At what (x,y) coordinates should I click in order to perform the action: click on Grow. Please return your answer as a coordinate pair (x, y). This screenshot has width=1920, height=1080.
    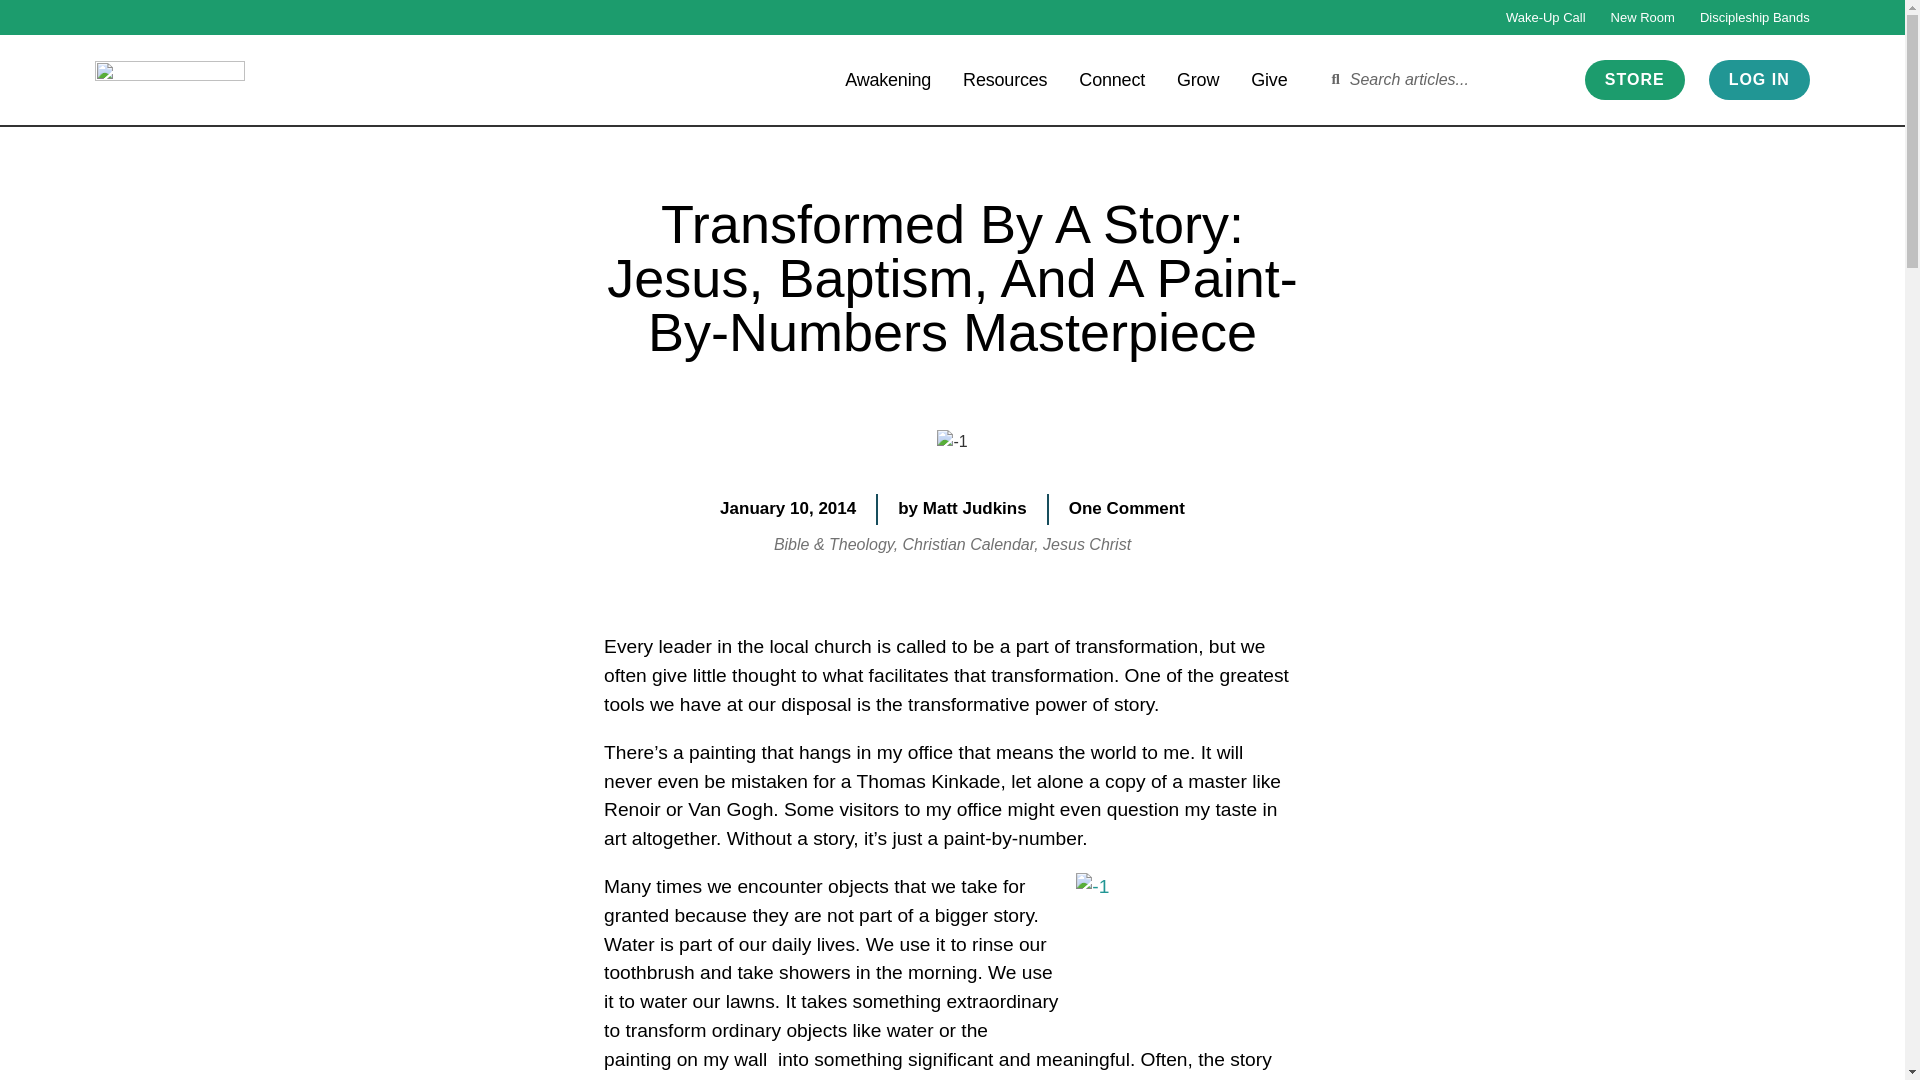
    Looking at the image, I should click on (1198, 78).